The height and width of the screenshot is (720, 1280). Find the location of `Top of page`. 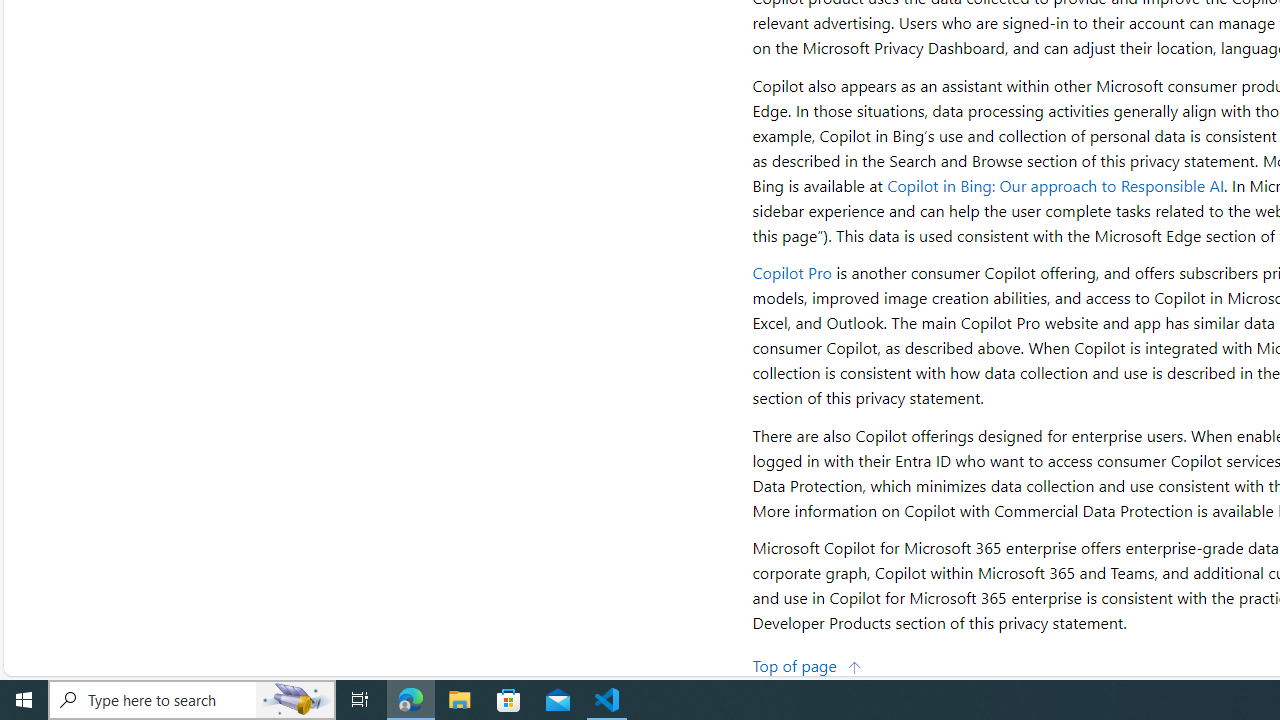

Top of page is located at coordinates (807, 664).